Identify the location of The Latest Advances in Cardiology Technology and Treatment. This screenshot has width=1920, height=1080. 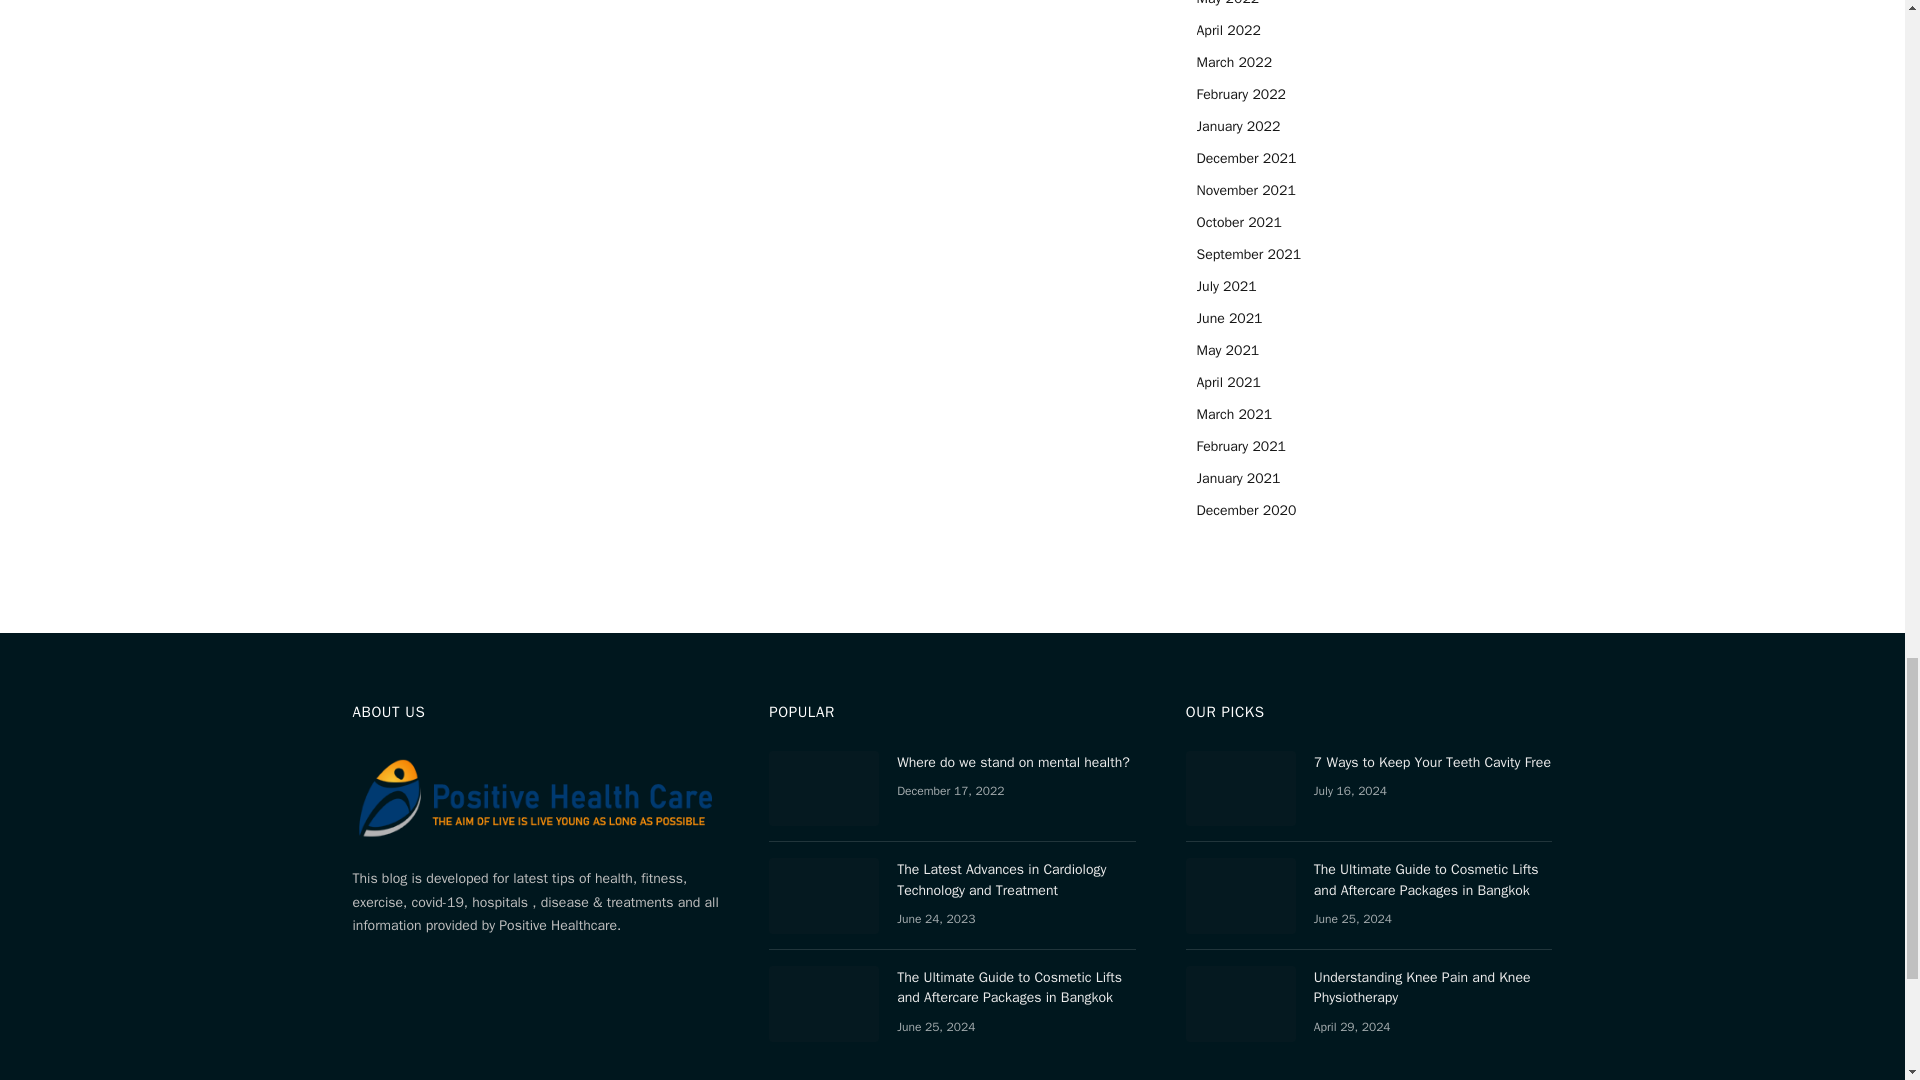
(824, 896).